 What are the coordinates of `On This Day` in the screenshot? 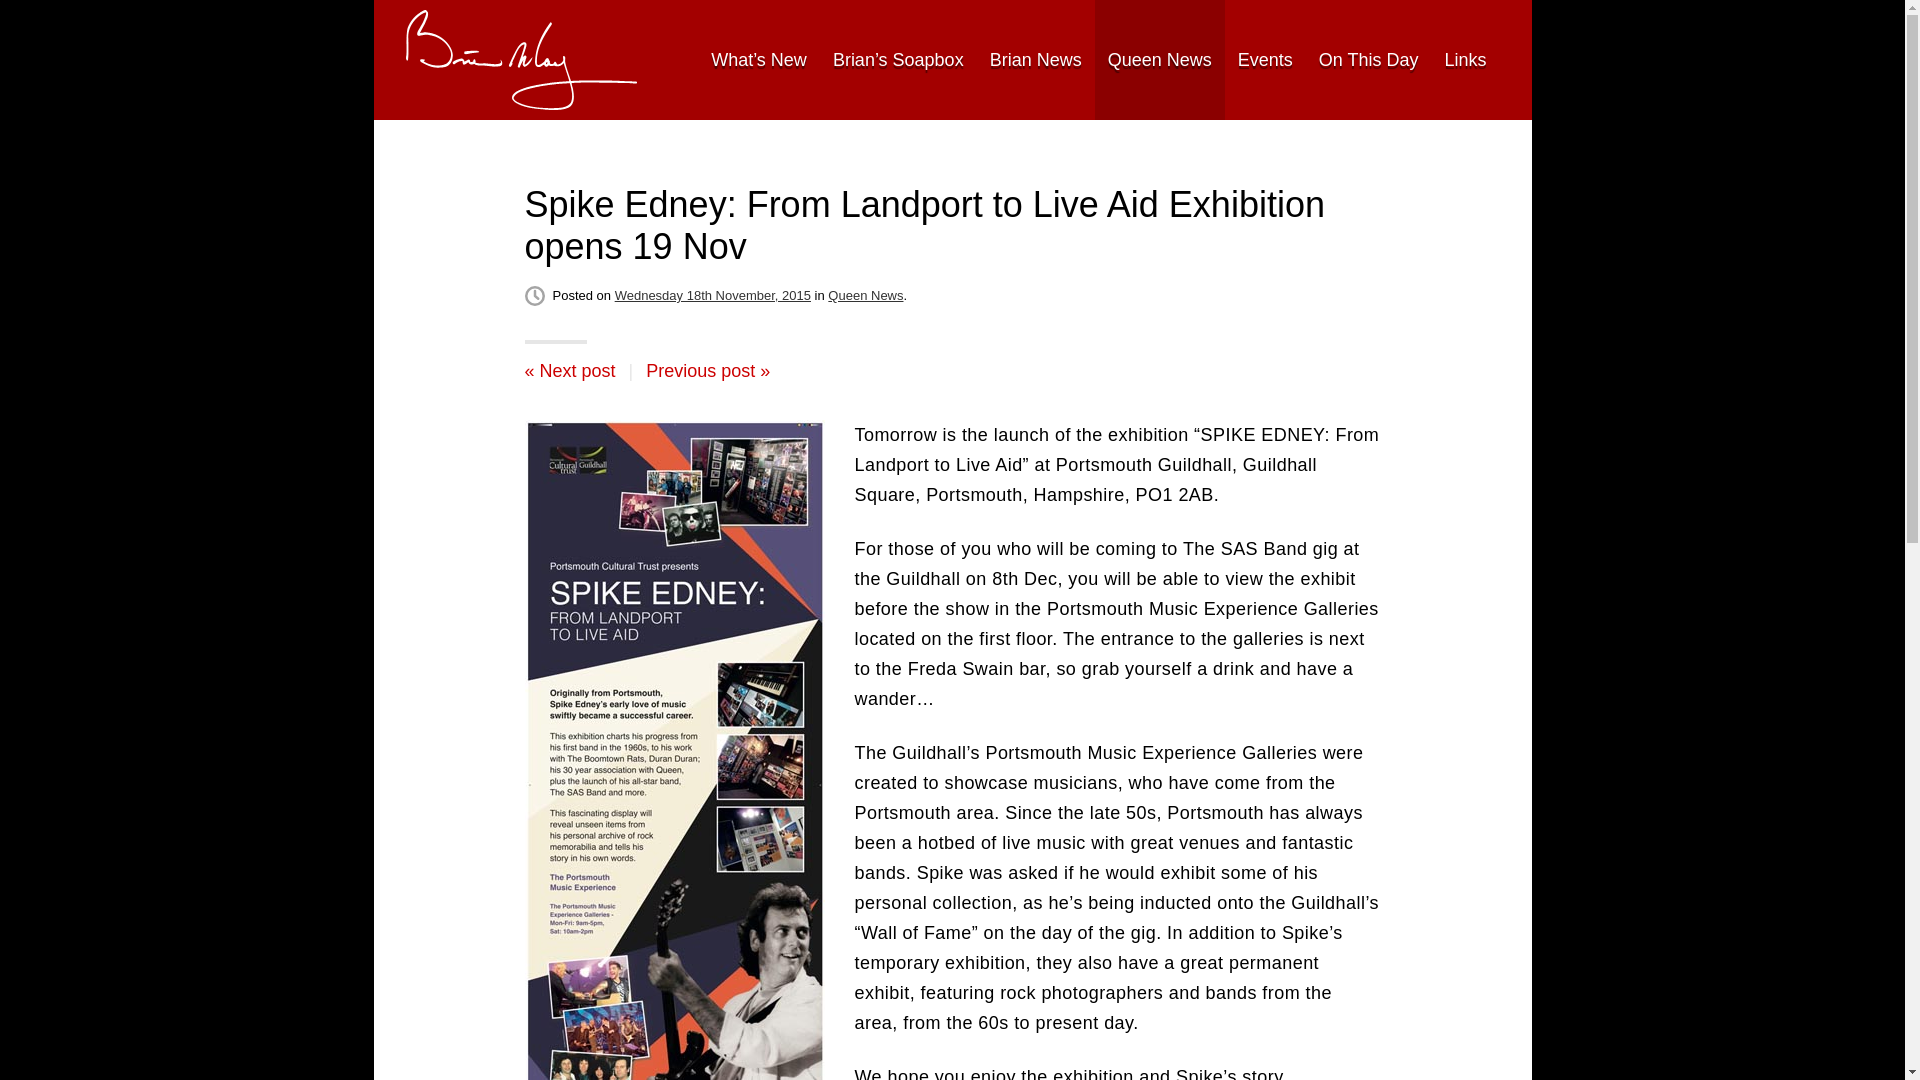 It's located at (1368, 60).